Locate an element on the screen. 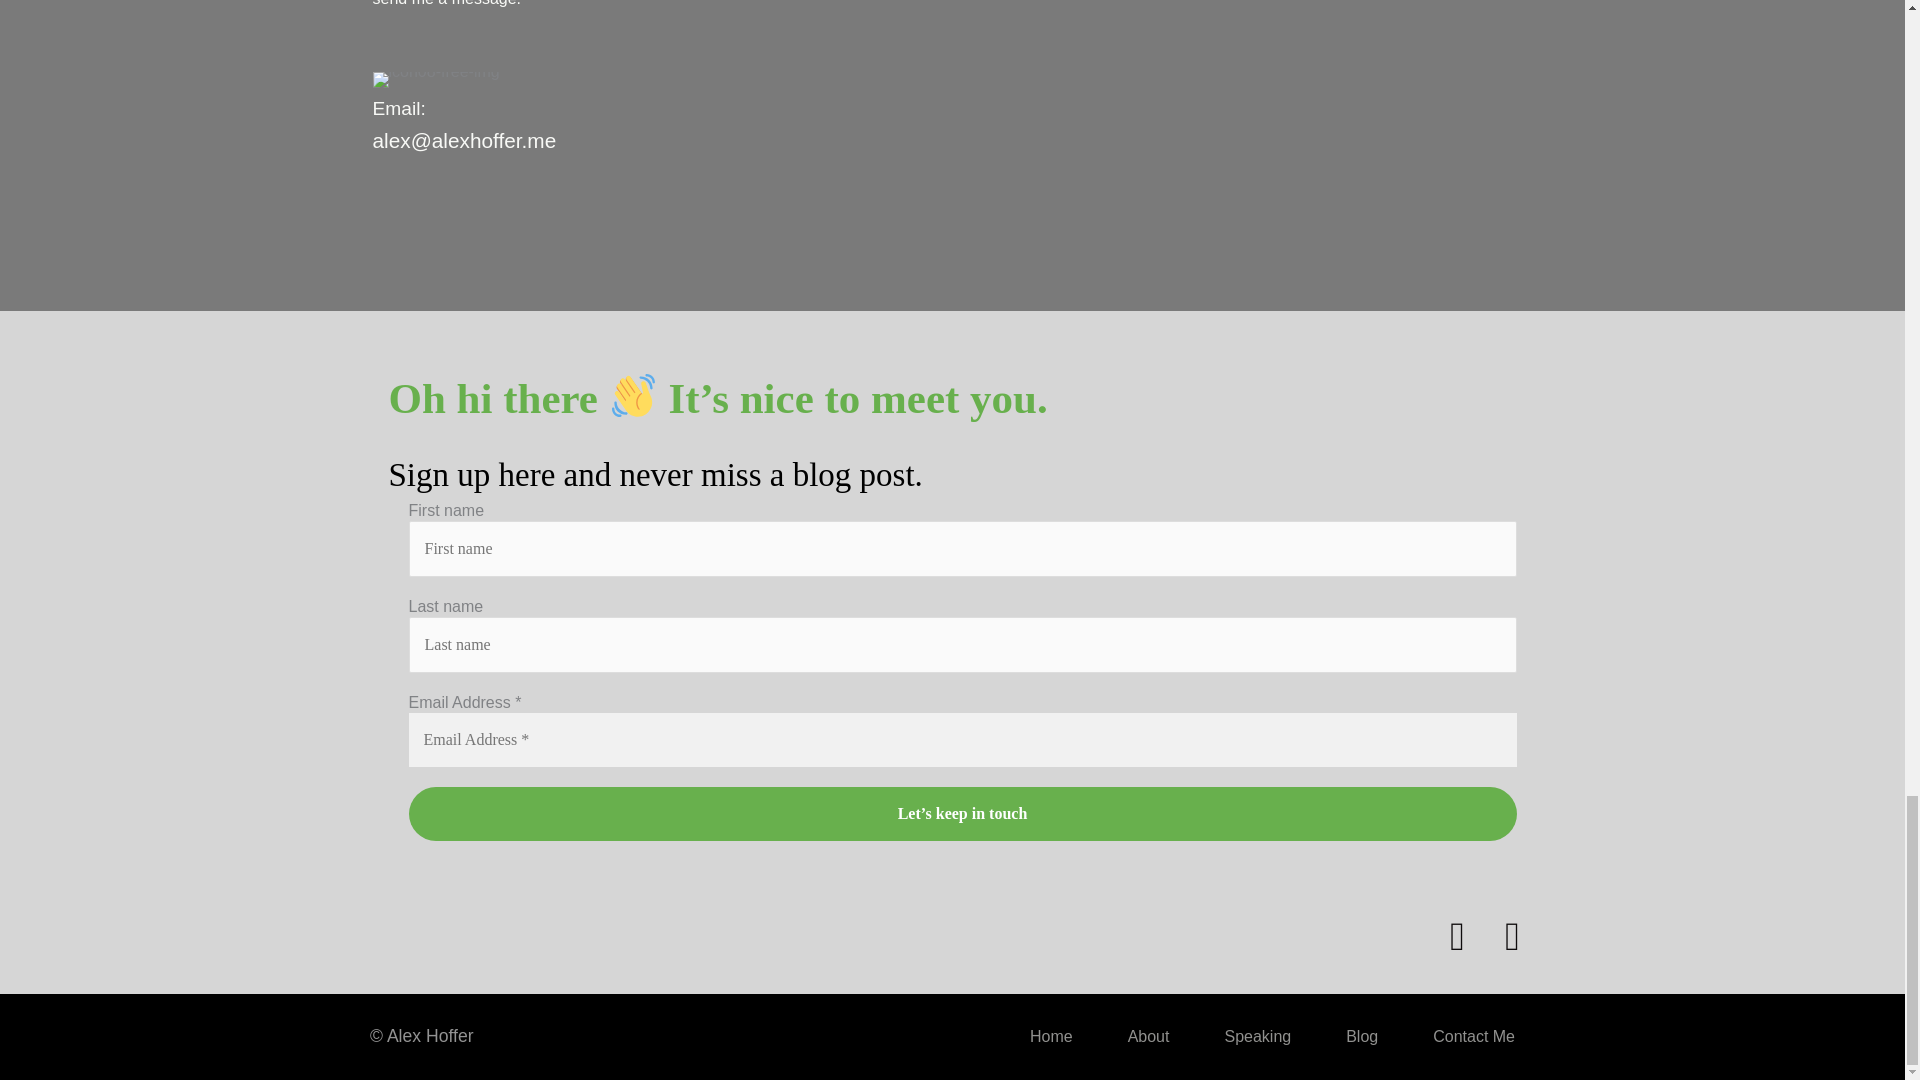 This screenshot has height=1080, width=1920. Contact Me is located at coordinates (1460, 1037).